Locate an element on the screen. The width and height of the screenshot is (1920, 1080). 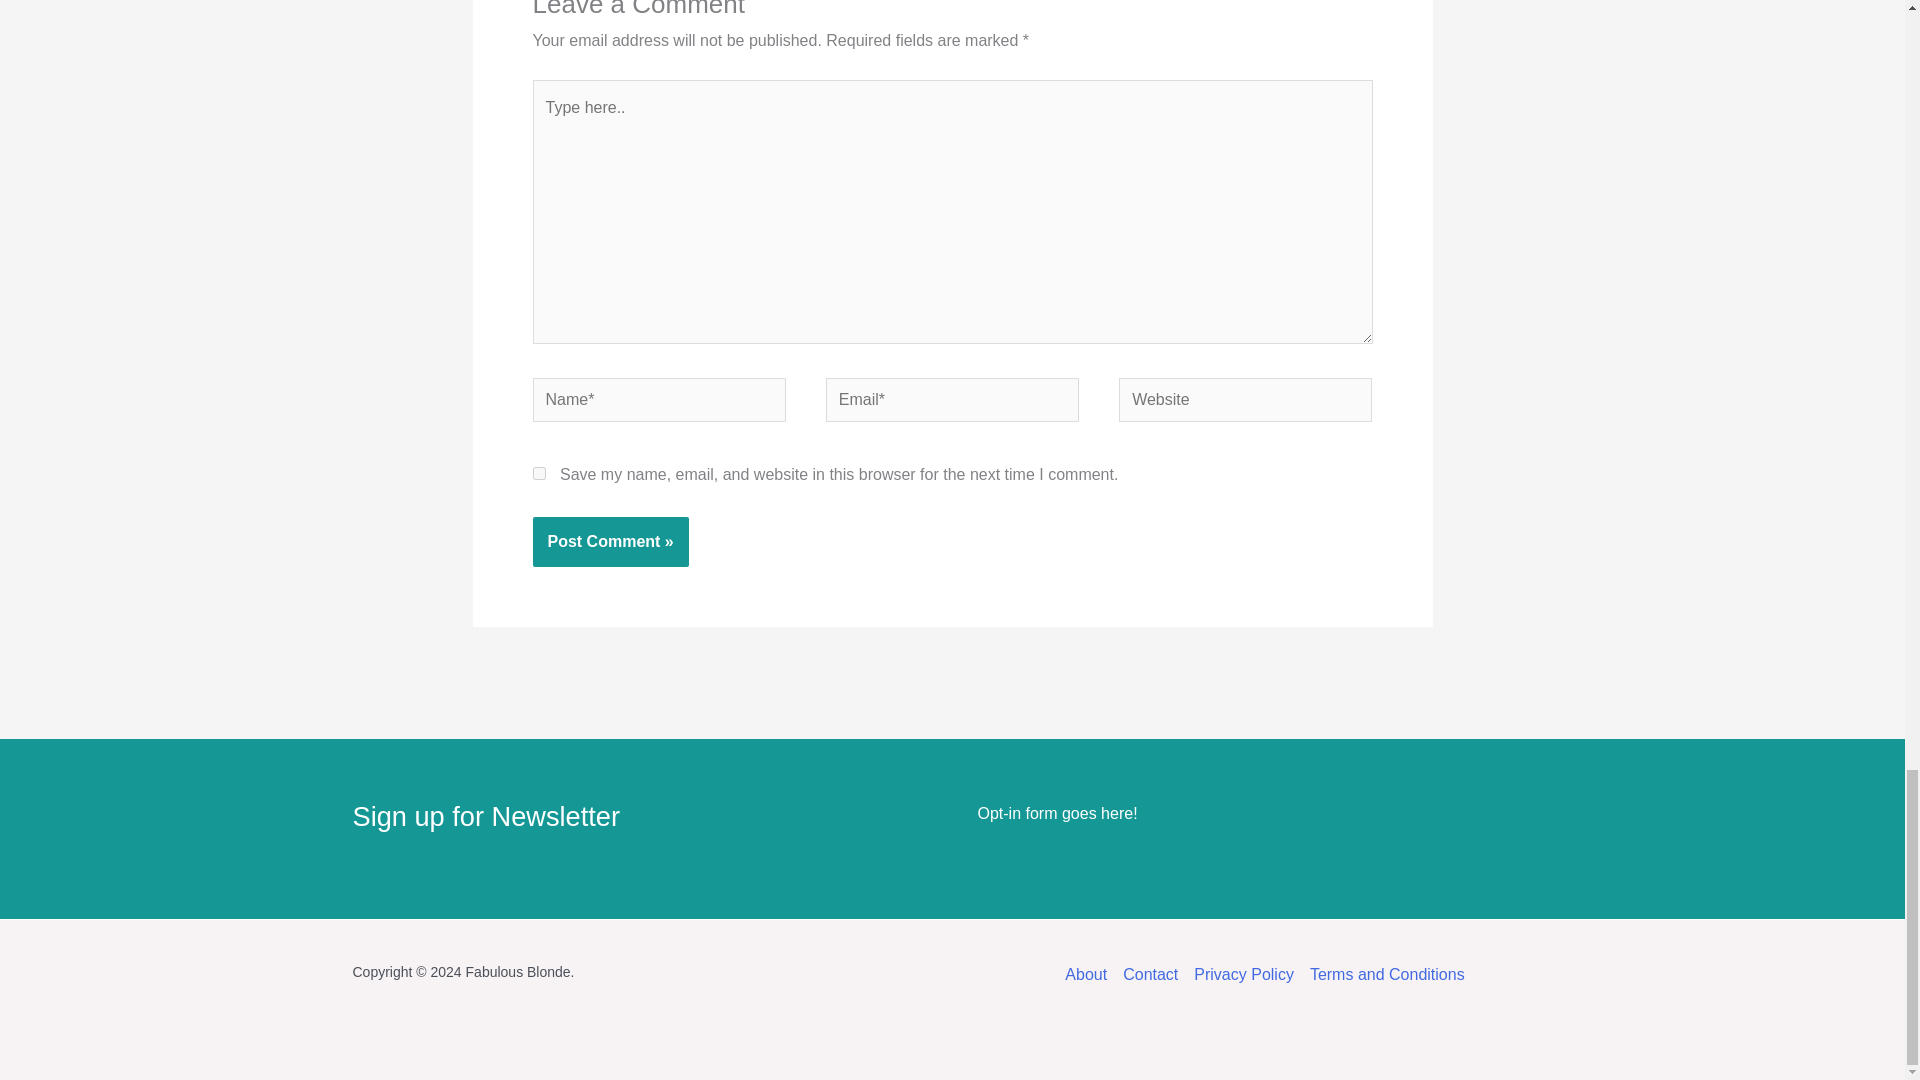
Privacy Policy is located at coordinates (1244, 975).